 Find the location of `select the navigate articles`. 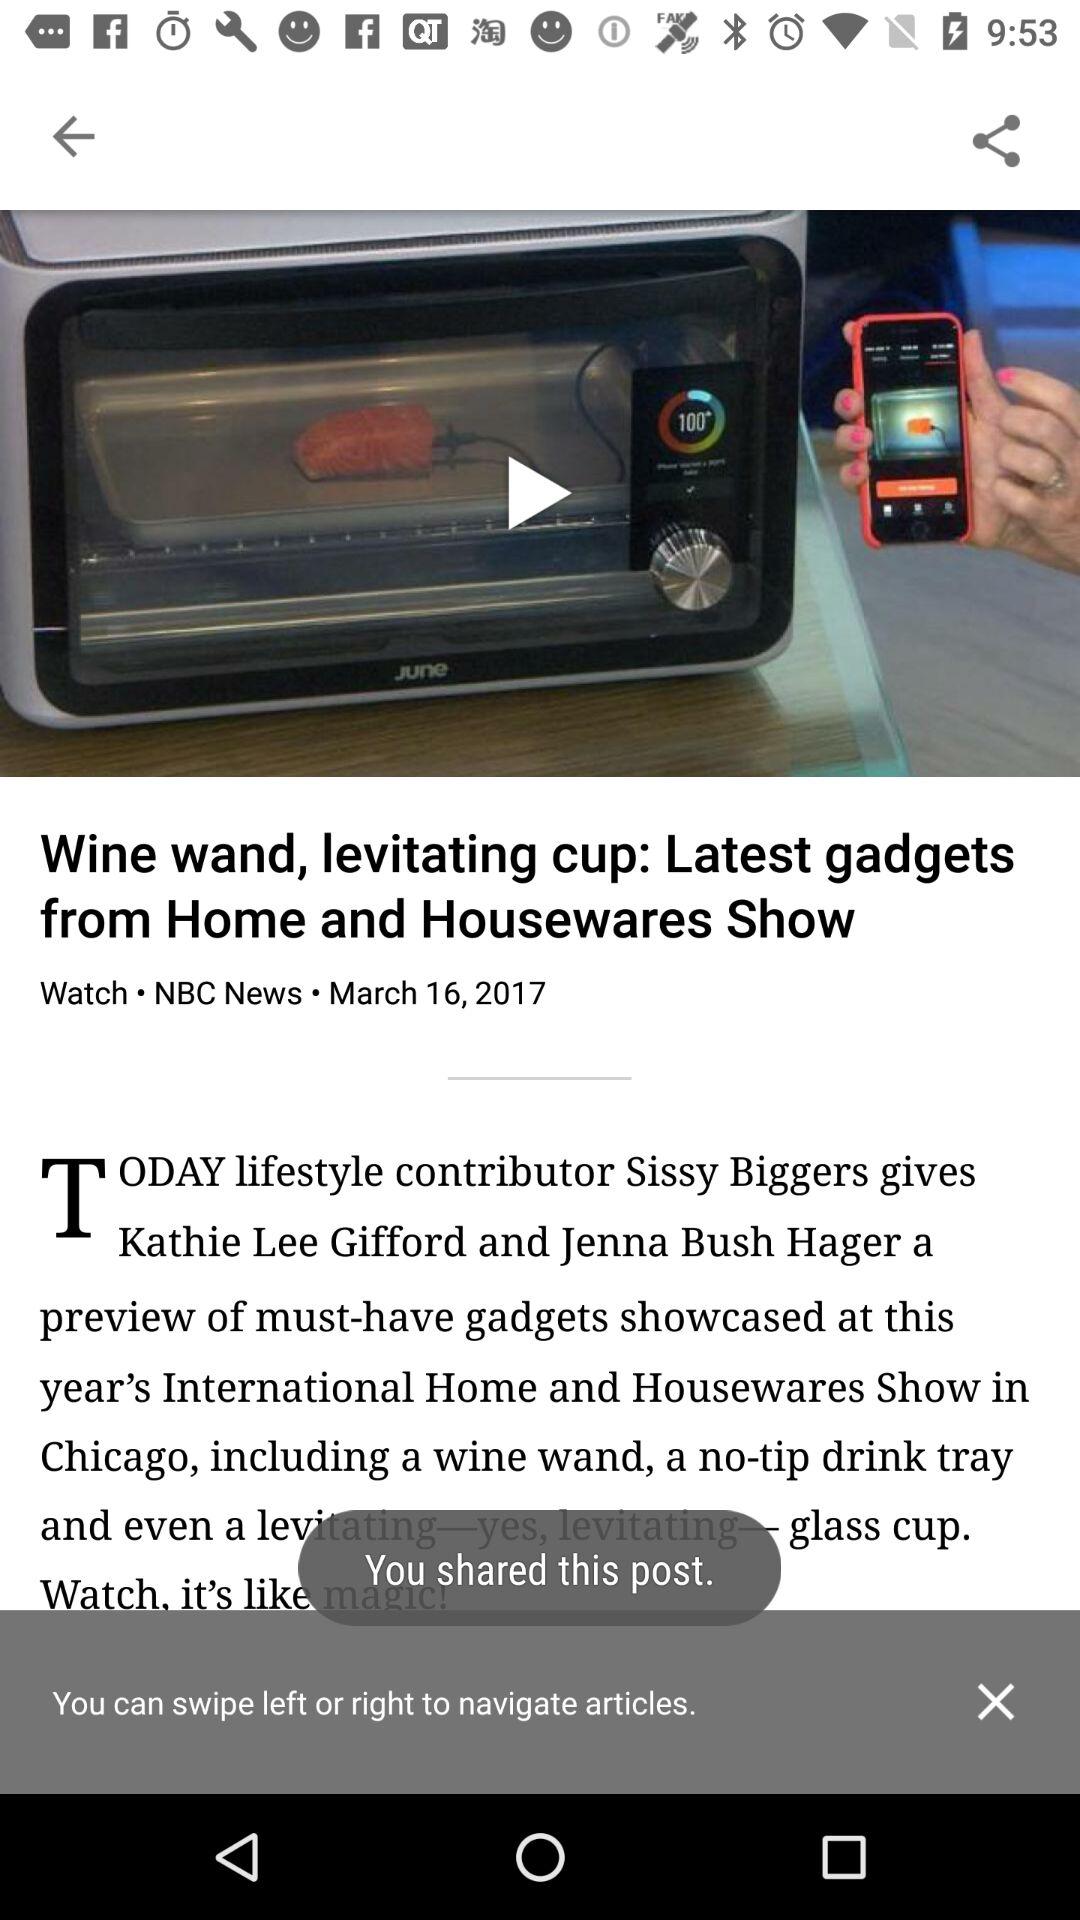

select the navigate articles is located at coordinates (540, 1736).